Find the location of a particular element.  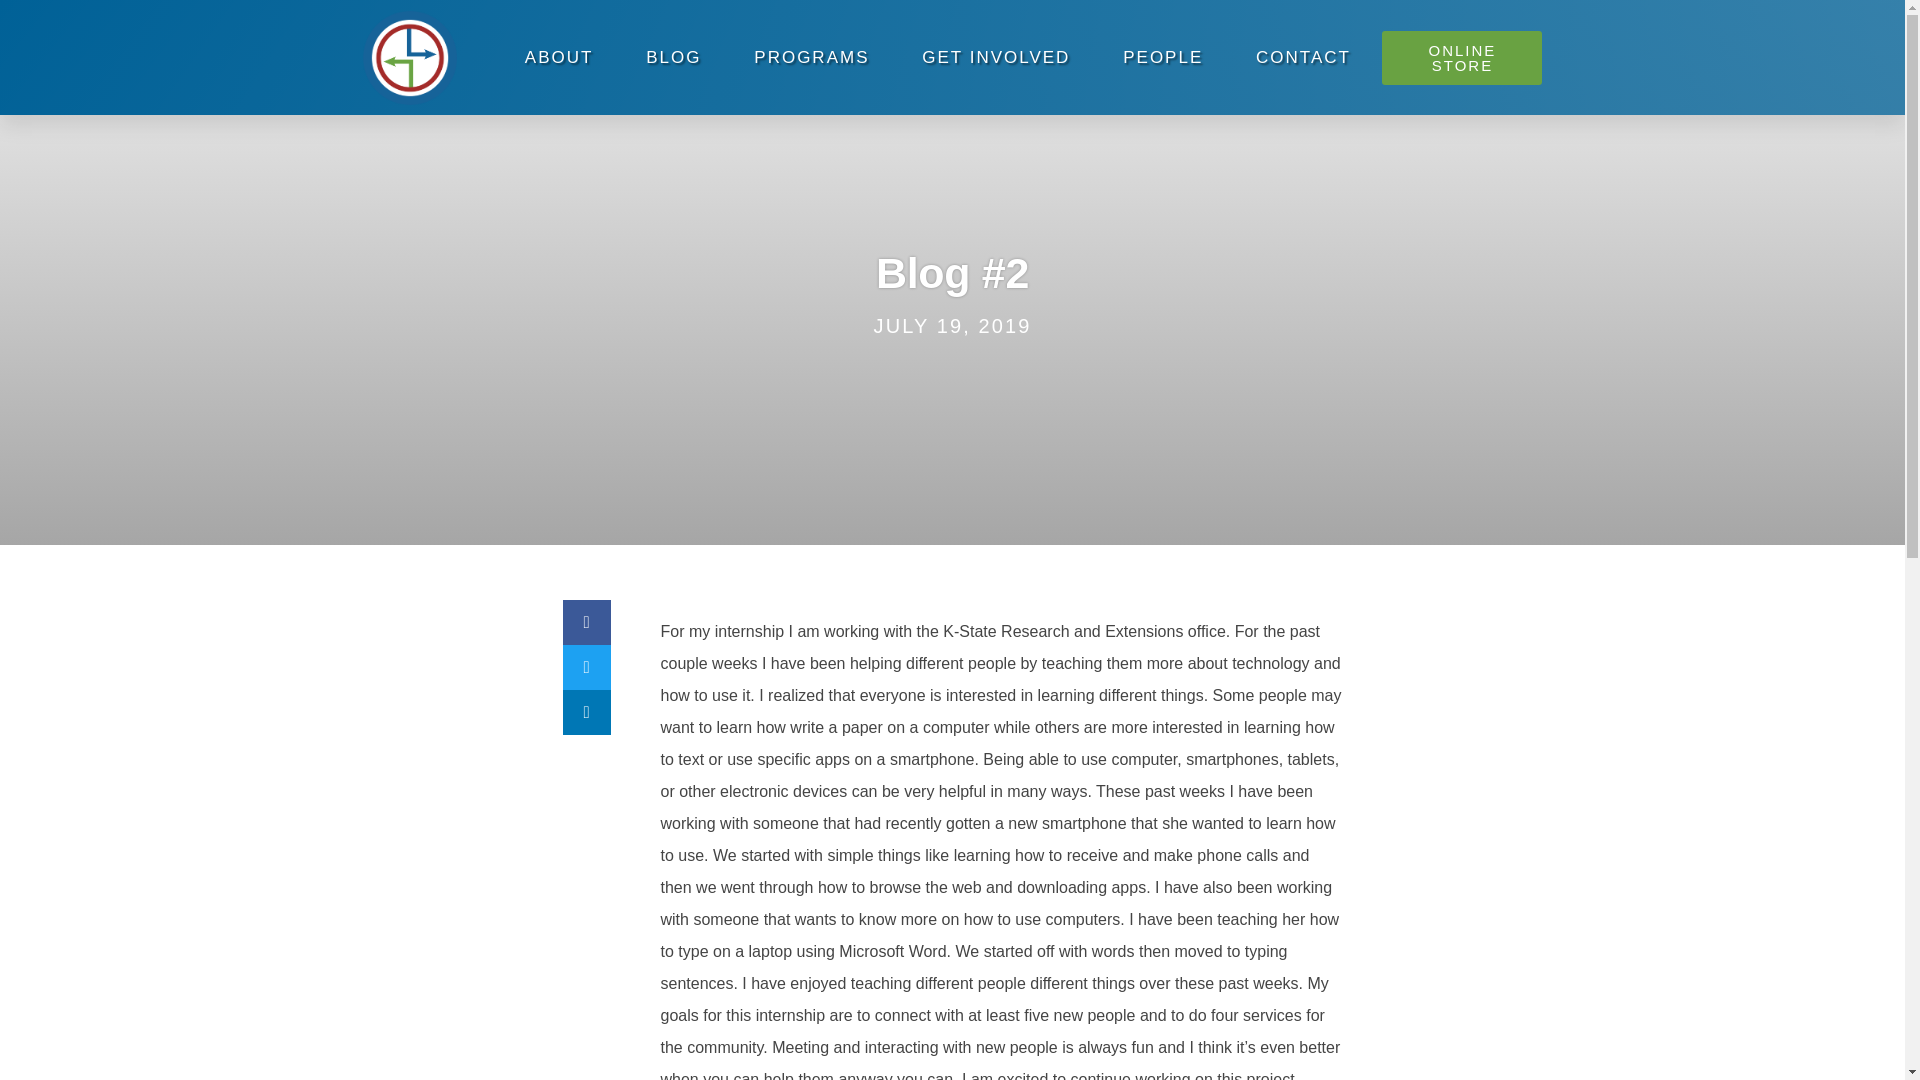

JULY 19, 2019 is located at coordinates (952, 326).